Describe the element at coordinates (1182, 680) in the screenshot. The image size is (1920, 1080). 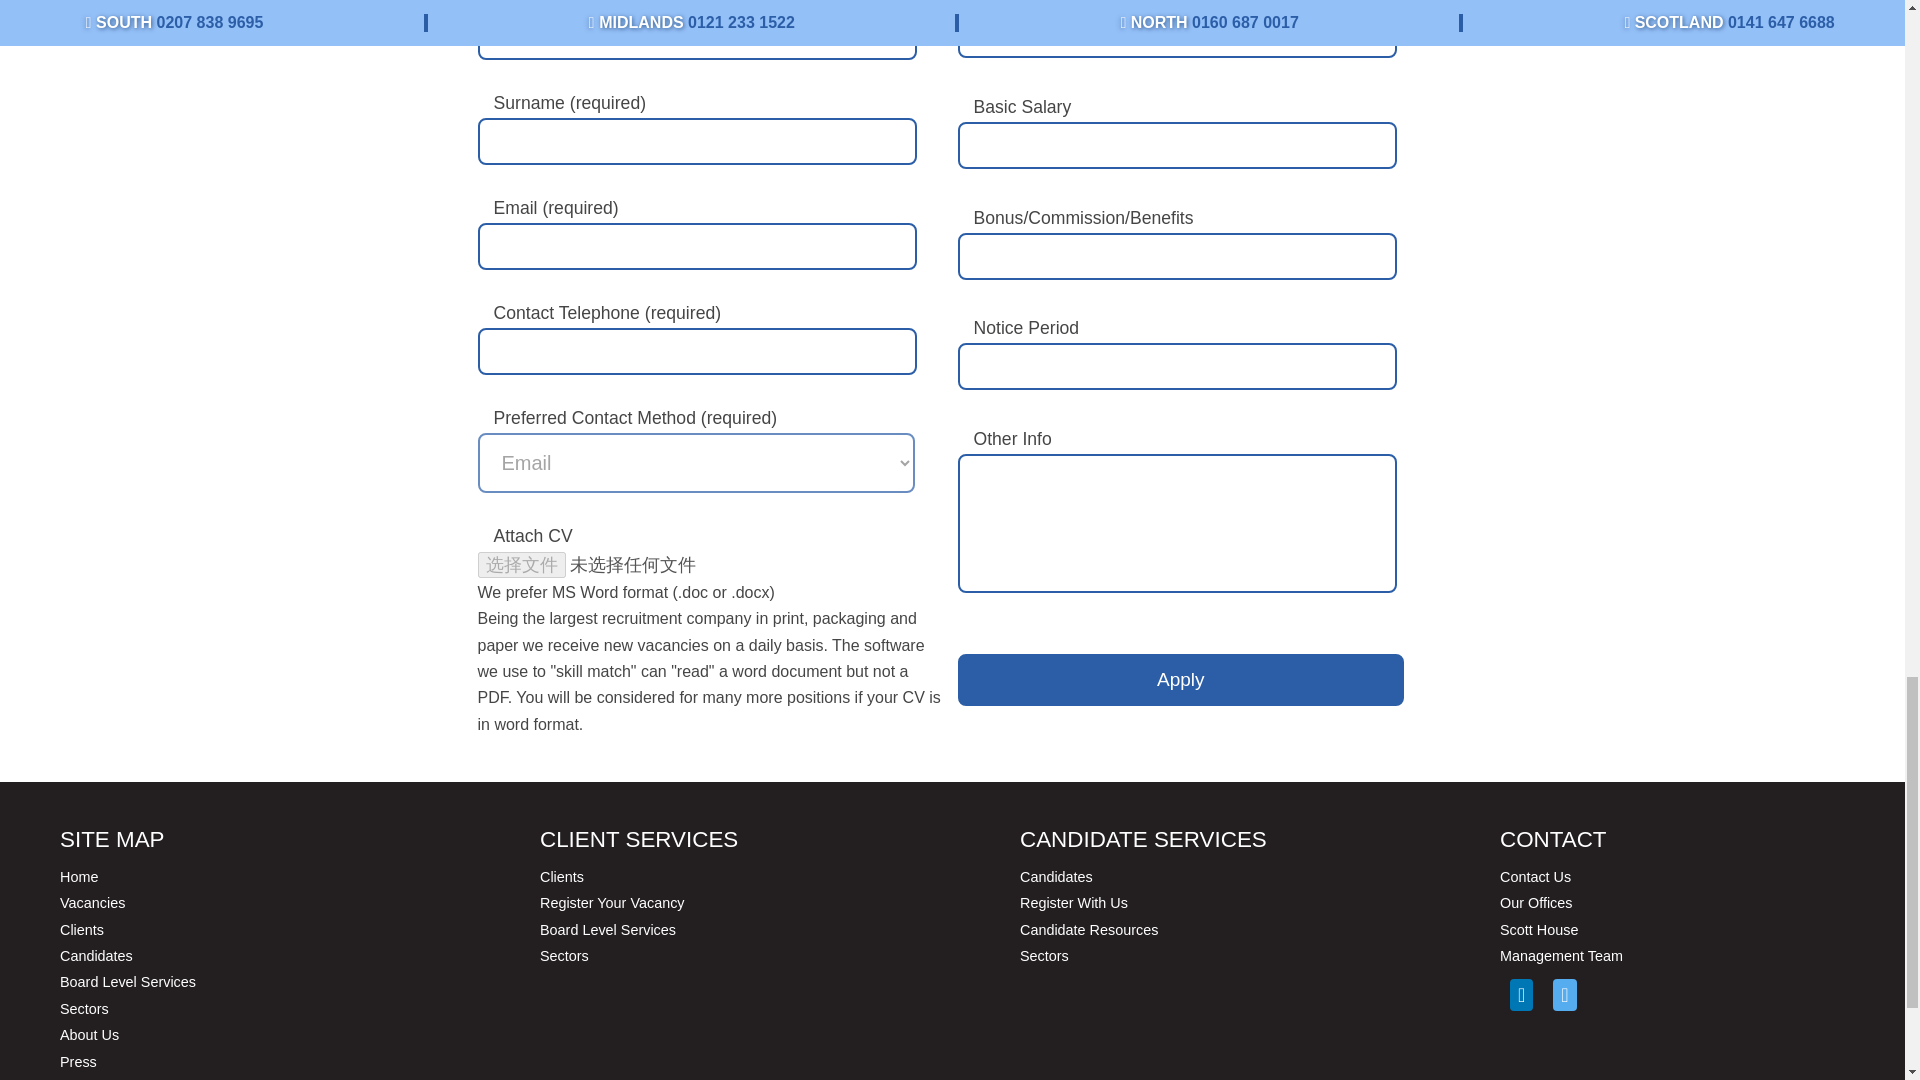
I see `Apply` at that location.